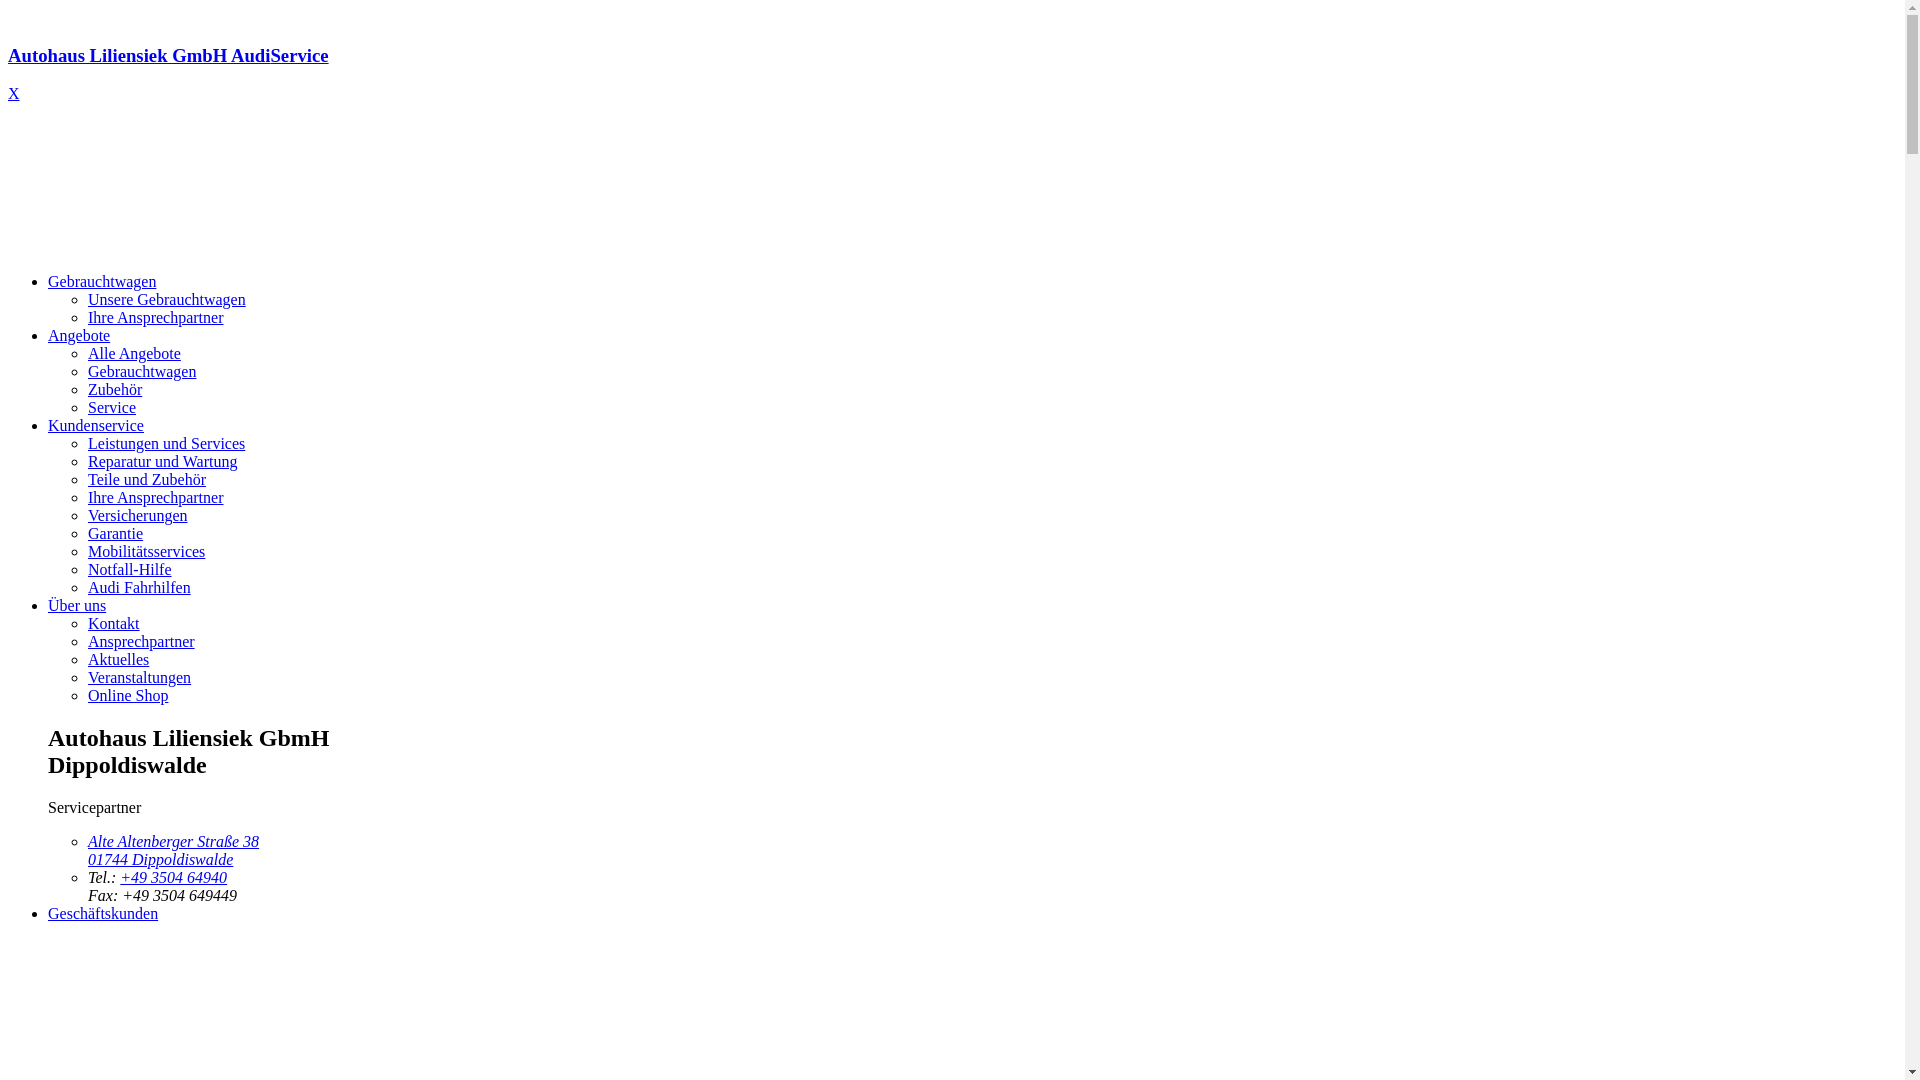 The image size is (1920, 1080). What do you see at coordinates (114, 624) in the screenshot?
I see `Kontakt` at bounding box center [114, 624].